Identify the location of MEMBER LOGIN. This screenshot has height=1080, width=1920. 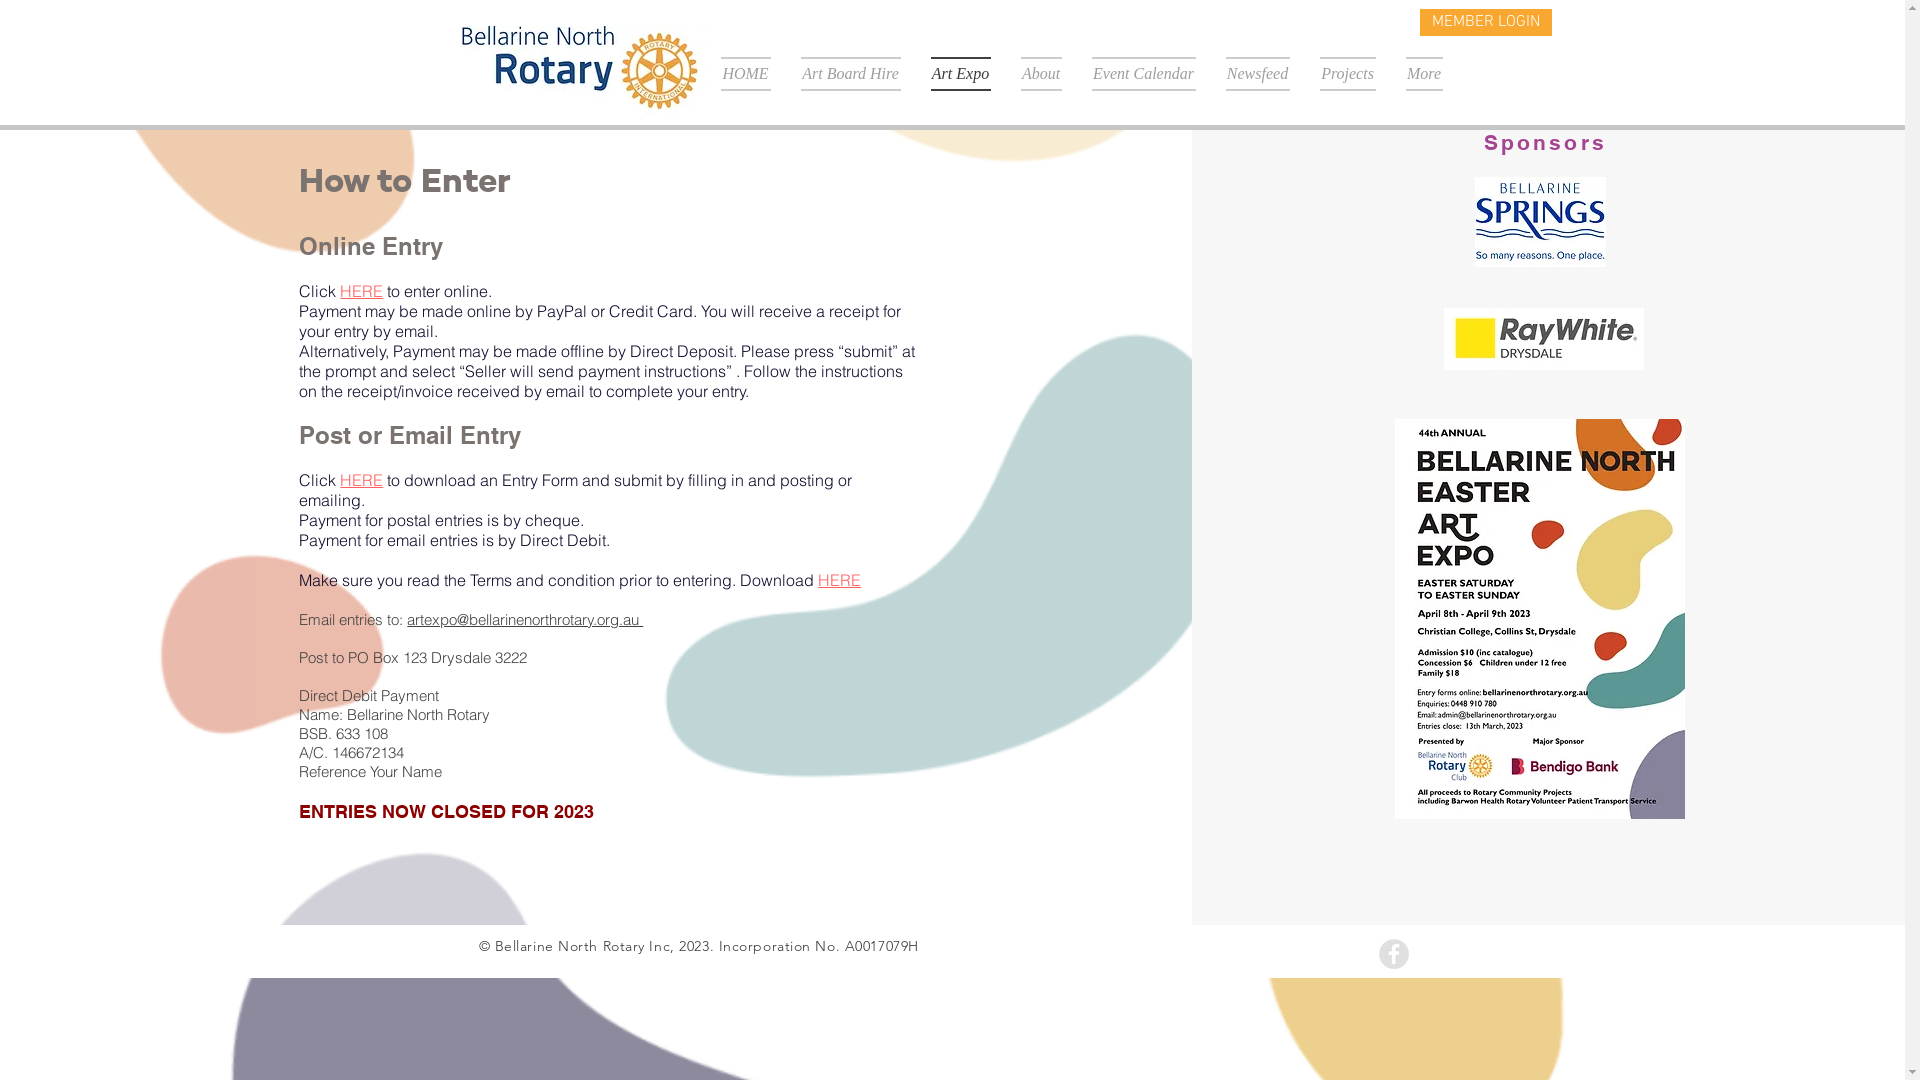
(1486, 22).